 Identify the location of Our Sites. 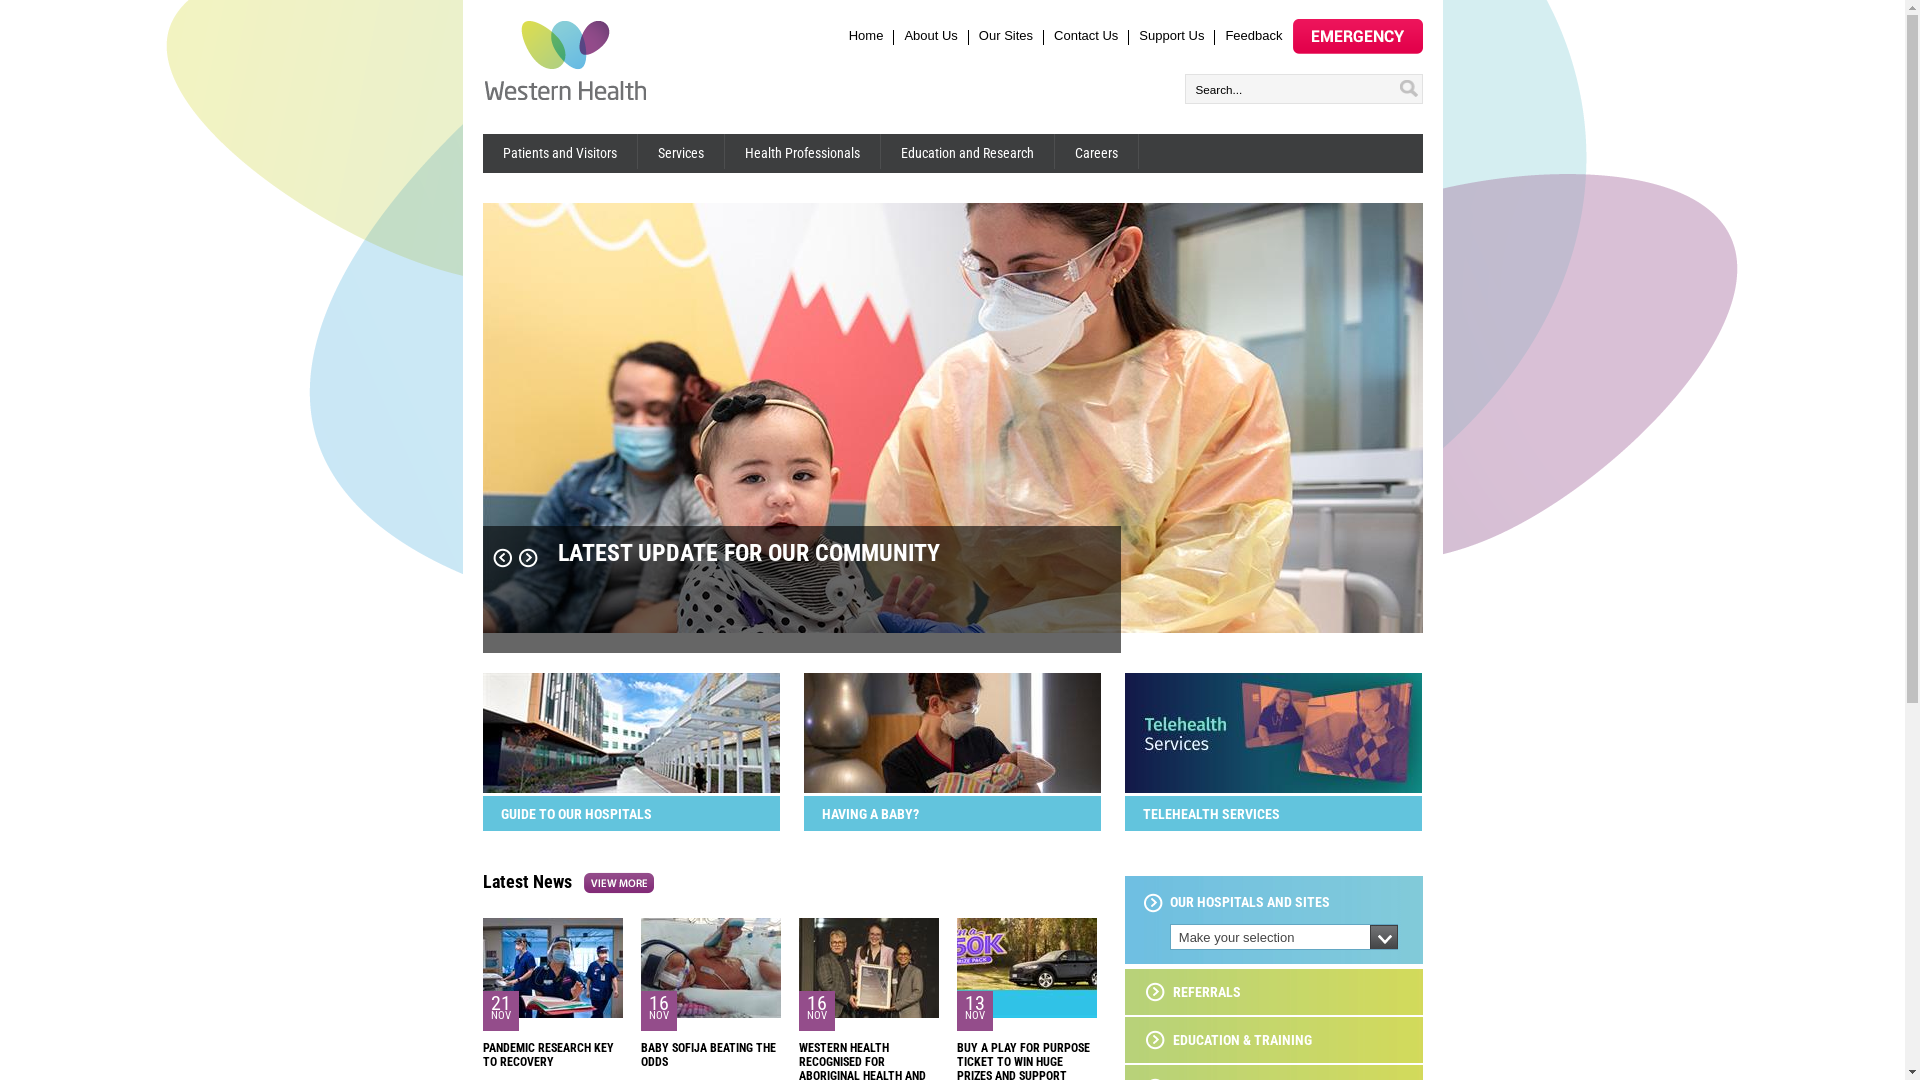
(1006, 36).